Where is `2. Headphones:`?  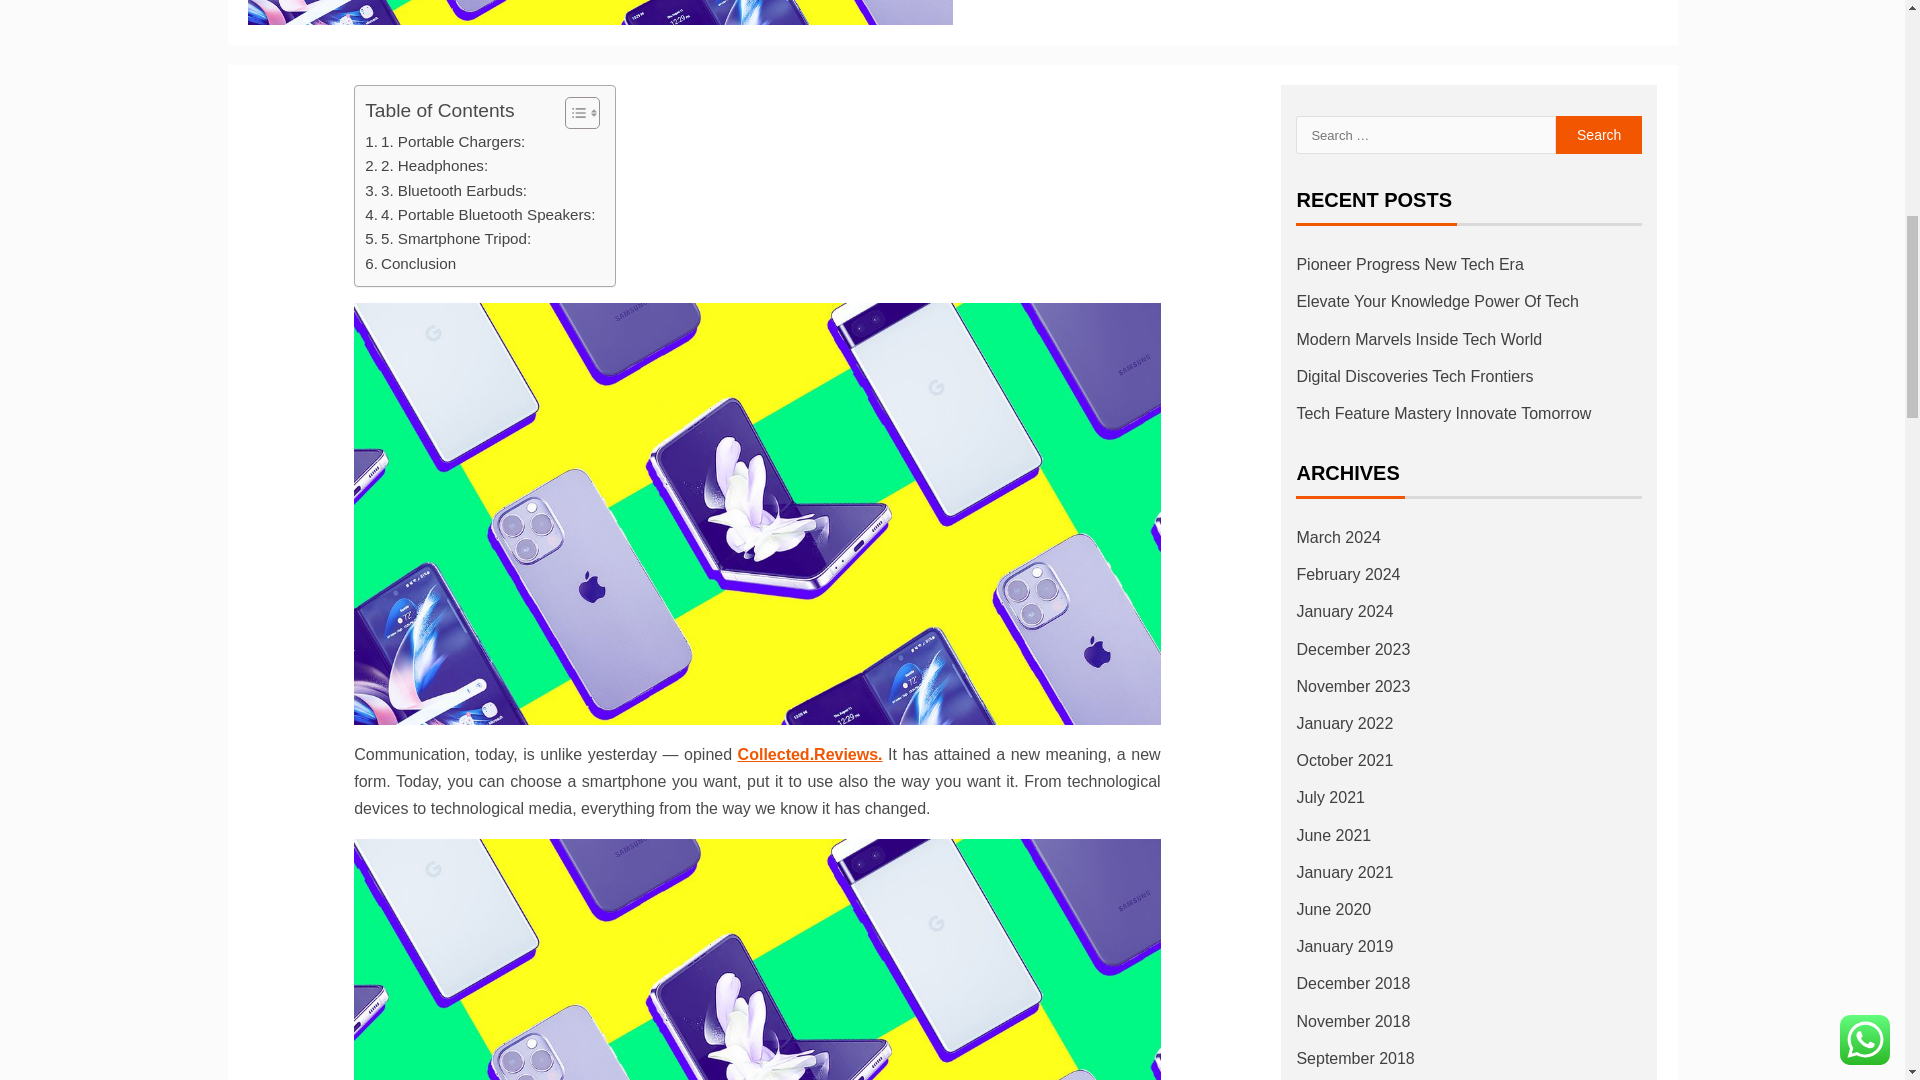 2. Headphones: is located at coordinates (426, 166).